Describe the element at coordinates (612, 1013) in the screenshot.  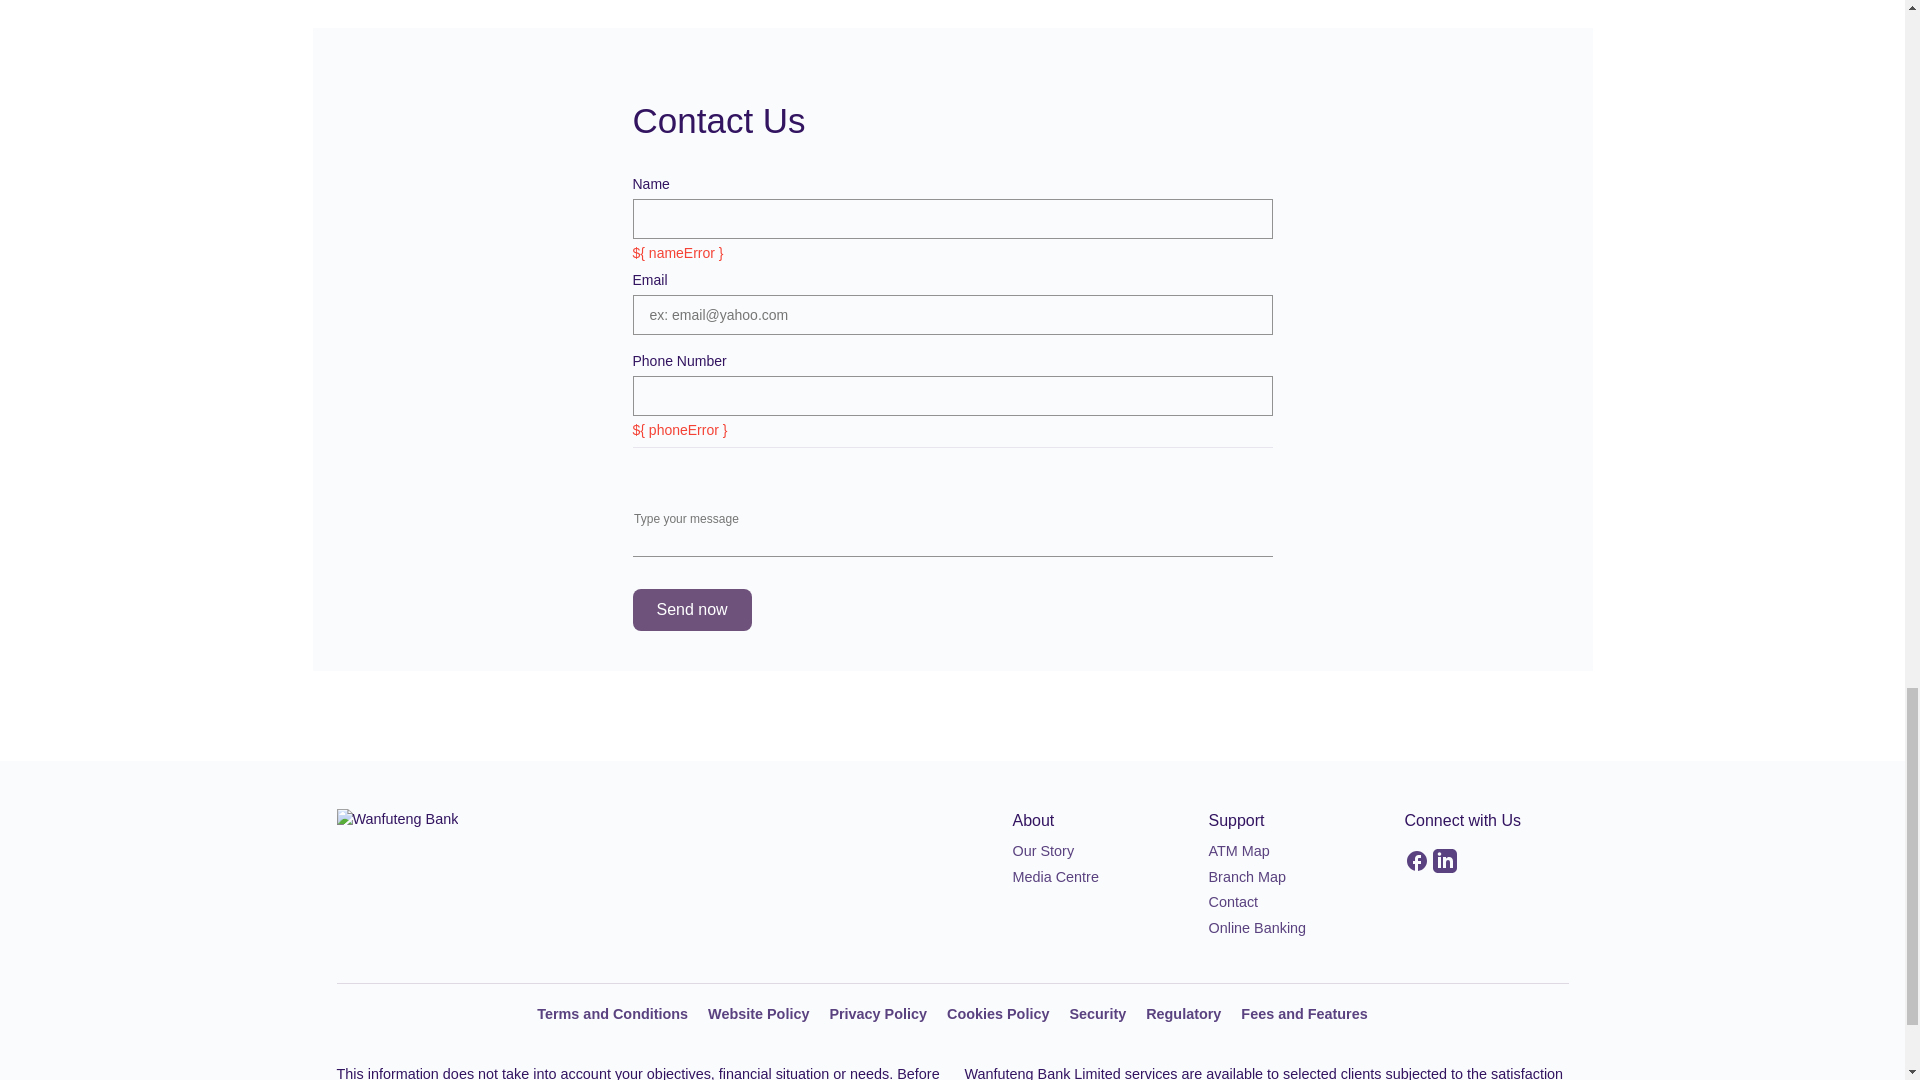
I see `Terms and Conditions` at that location.